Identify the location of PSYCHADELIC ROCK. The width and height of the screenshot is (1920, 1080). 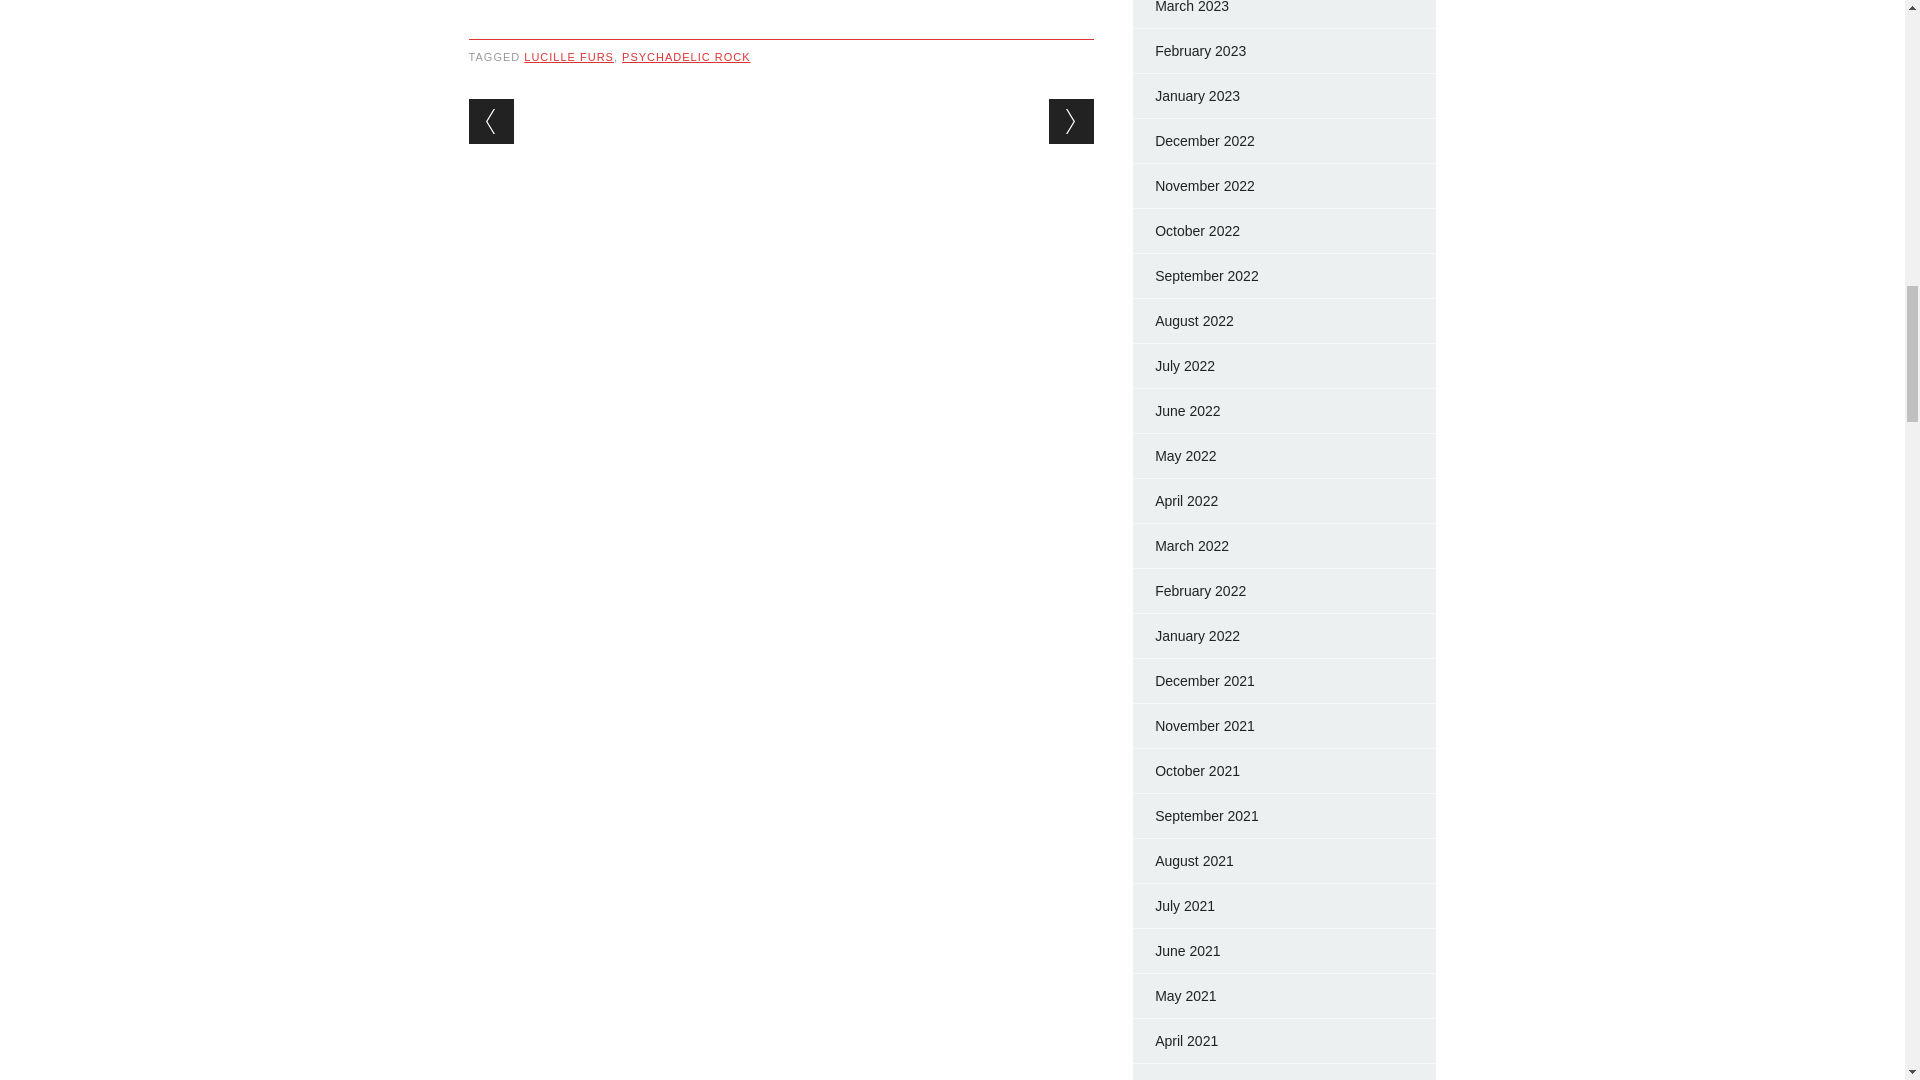
(686, 56).